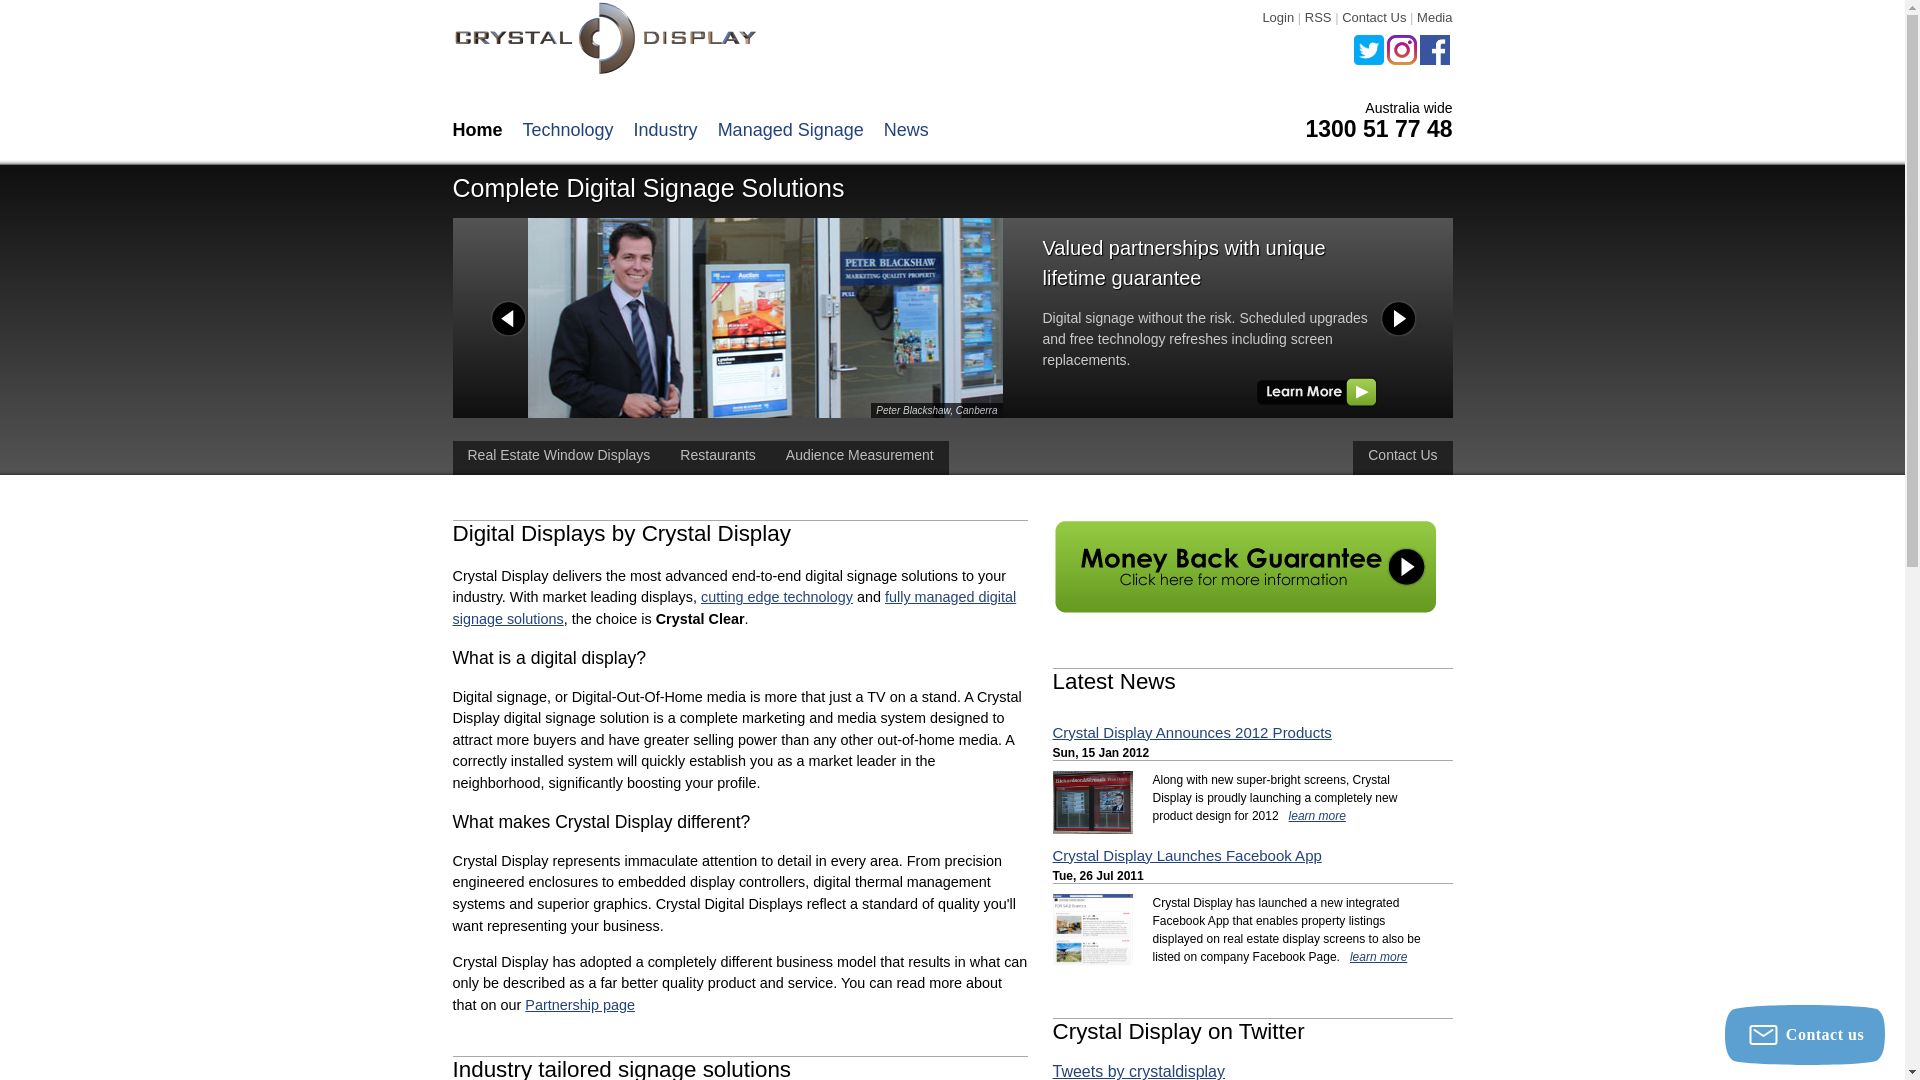 The image size is (1920, 1080). I want to click on Media, so click(1434, 18).